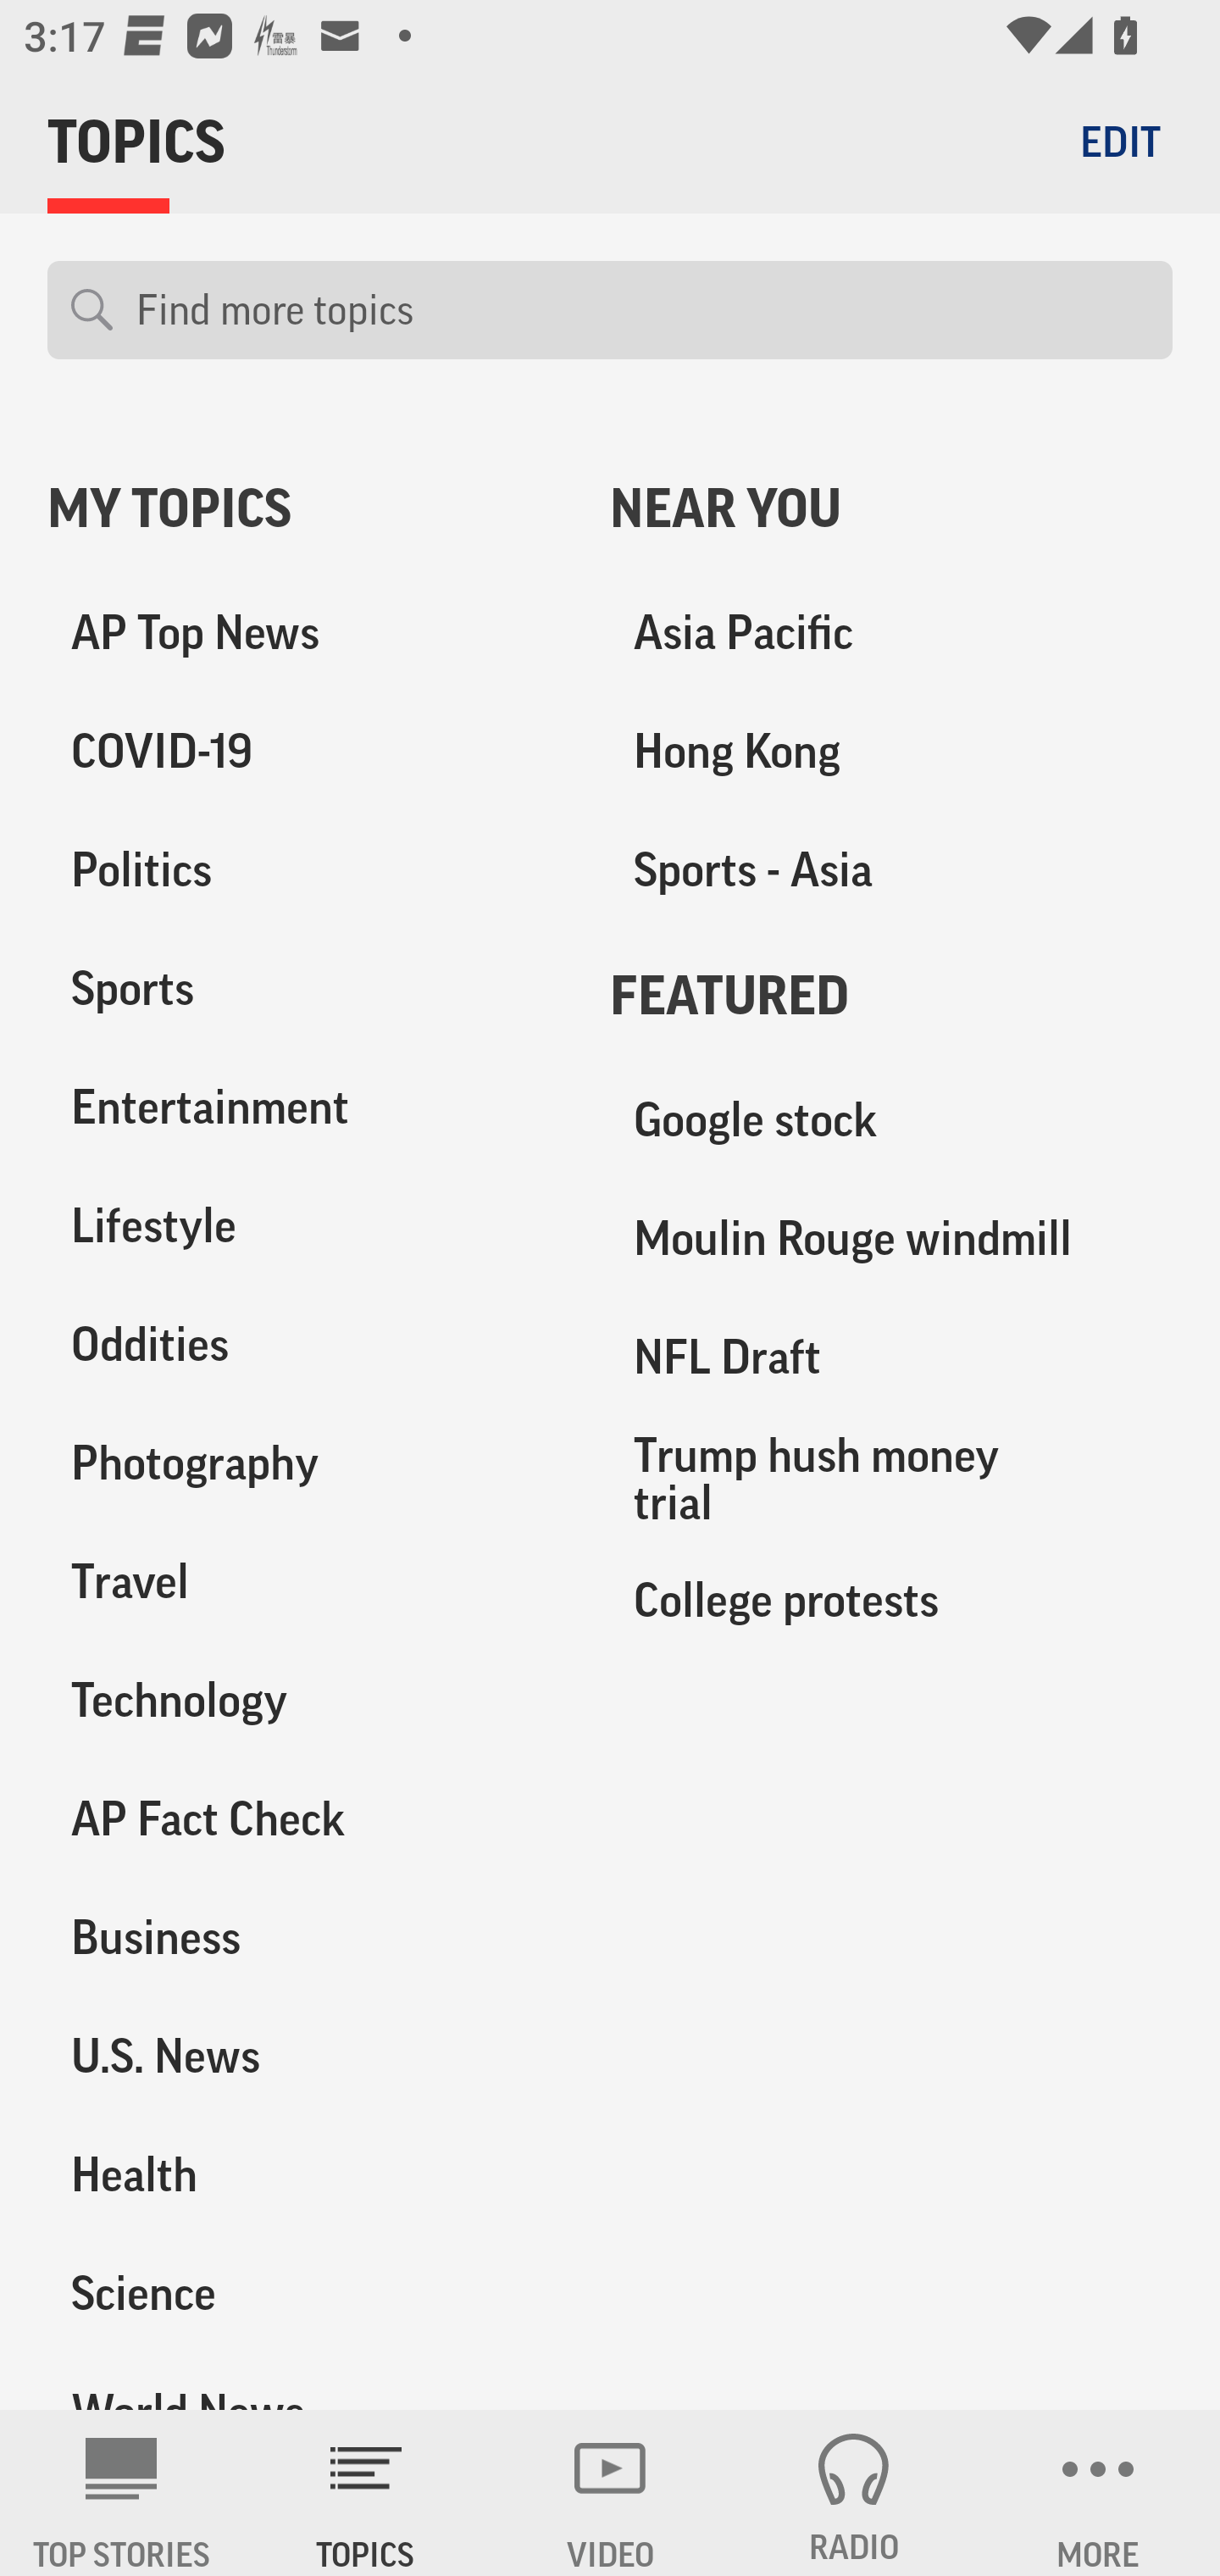 This screenshot has height=2576, width=1220. I want to click on RADIO, so click(854, 2493).